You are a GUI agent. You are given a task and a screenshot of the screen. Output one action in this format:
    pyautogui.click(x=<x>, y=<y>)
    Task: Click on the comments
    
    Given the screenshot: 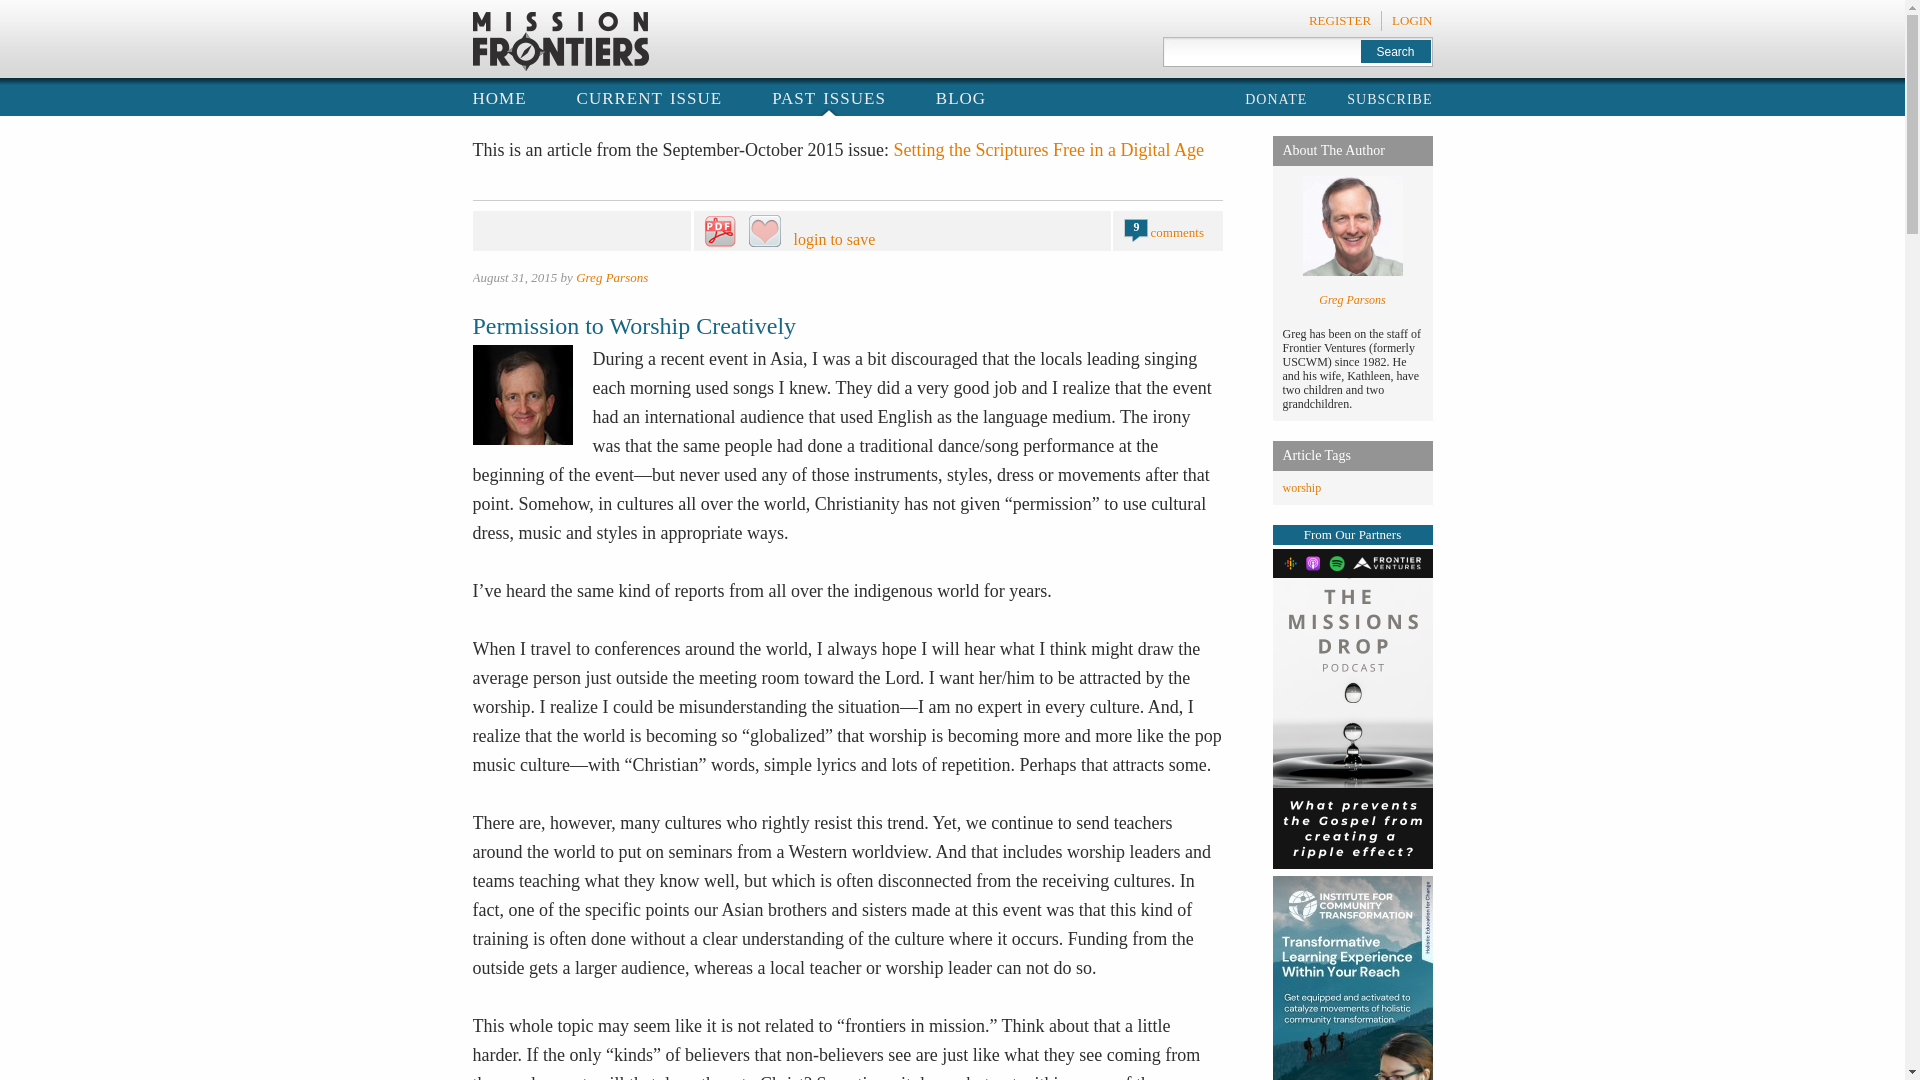 What is the action you would take?
    pyautogui.click(x=1176, y=232)
    